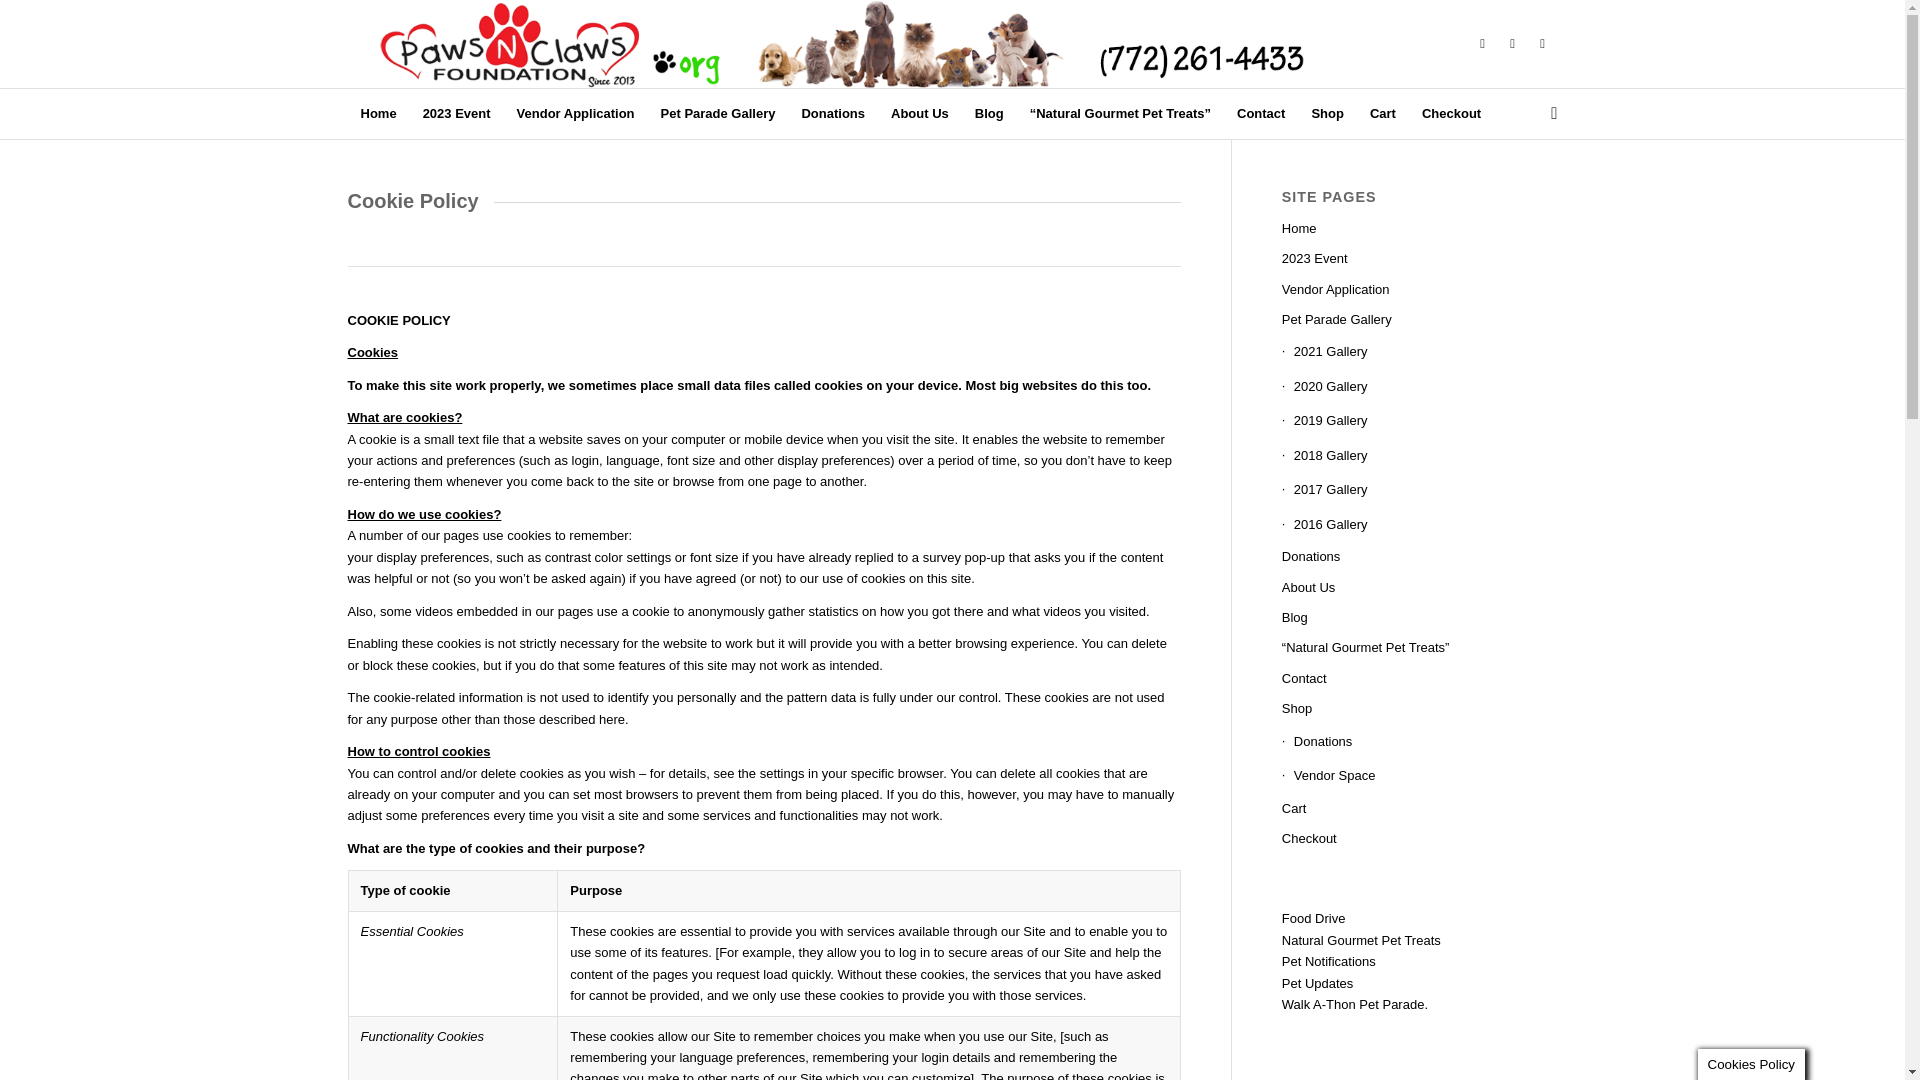 The width and height of the screenshot is (1920, 1080). What do you see at coordinates (1420, 259) in the screenshot?
I see `2023 Event` at bounding box center [1420, 259].